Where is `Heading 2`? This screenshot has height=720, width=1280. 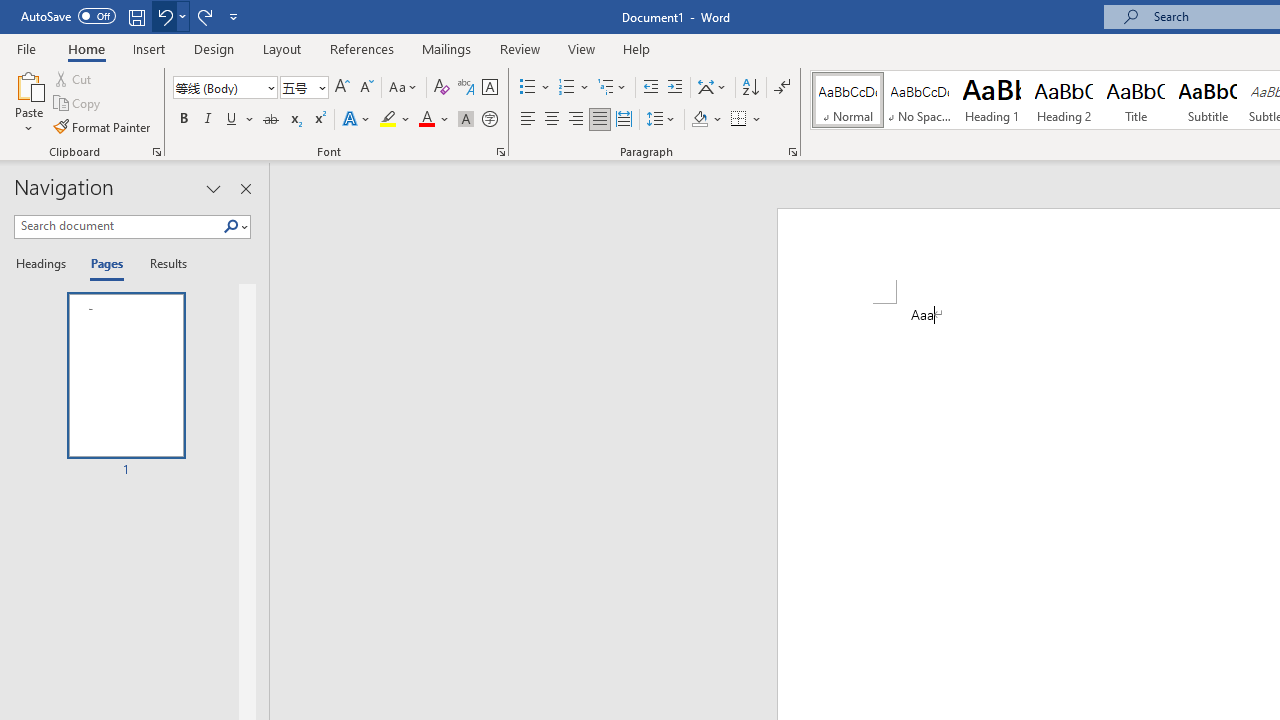 Heading 2 is located at coordinates (1063, 100).